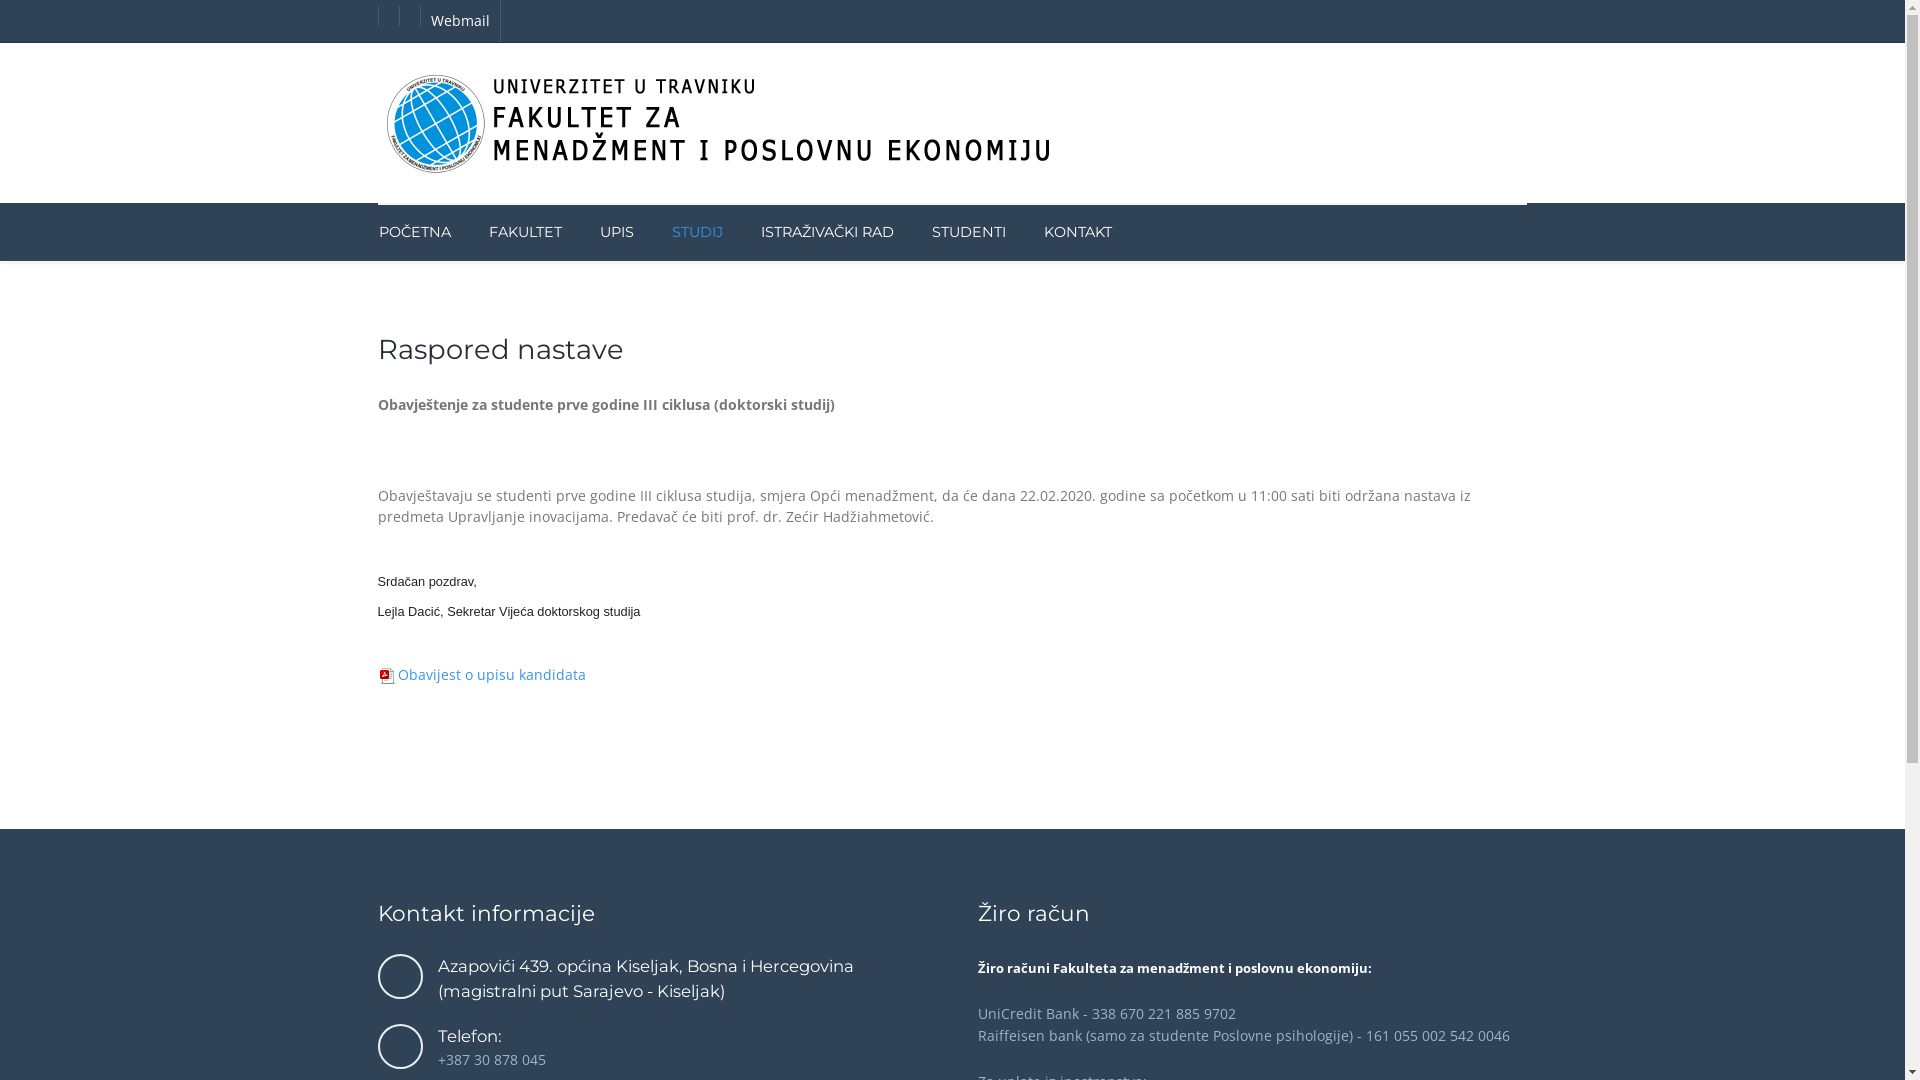  Describe the element at coordinates (526, 232) in the screenshot. I see `FAKULTET` at that location.